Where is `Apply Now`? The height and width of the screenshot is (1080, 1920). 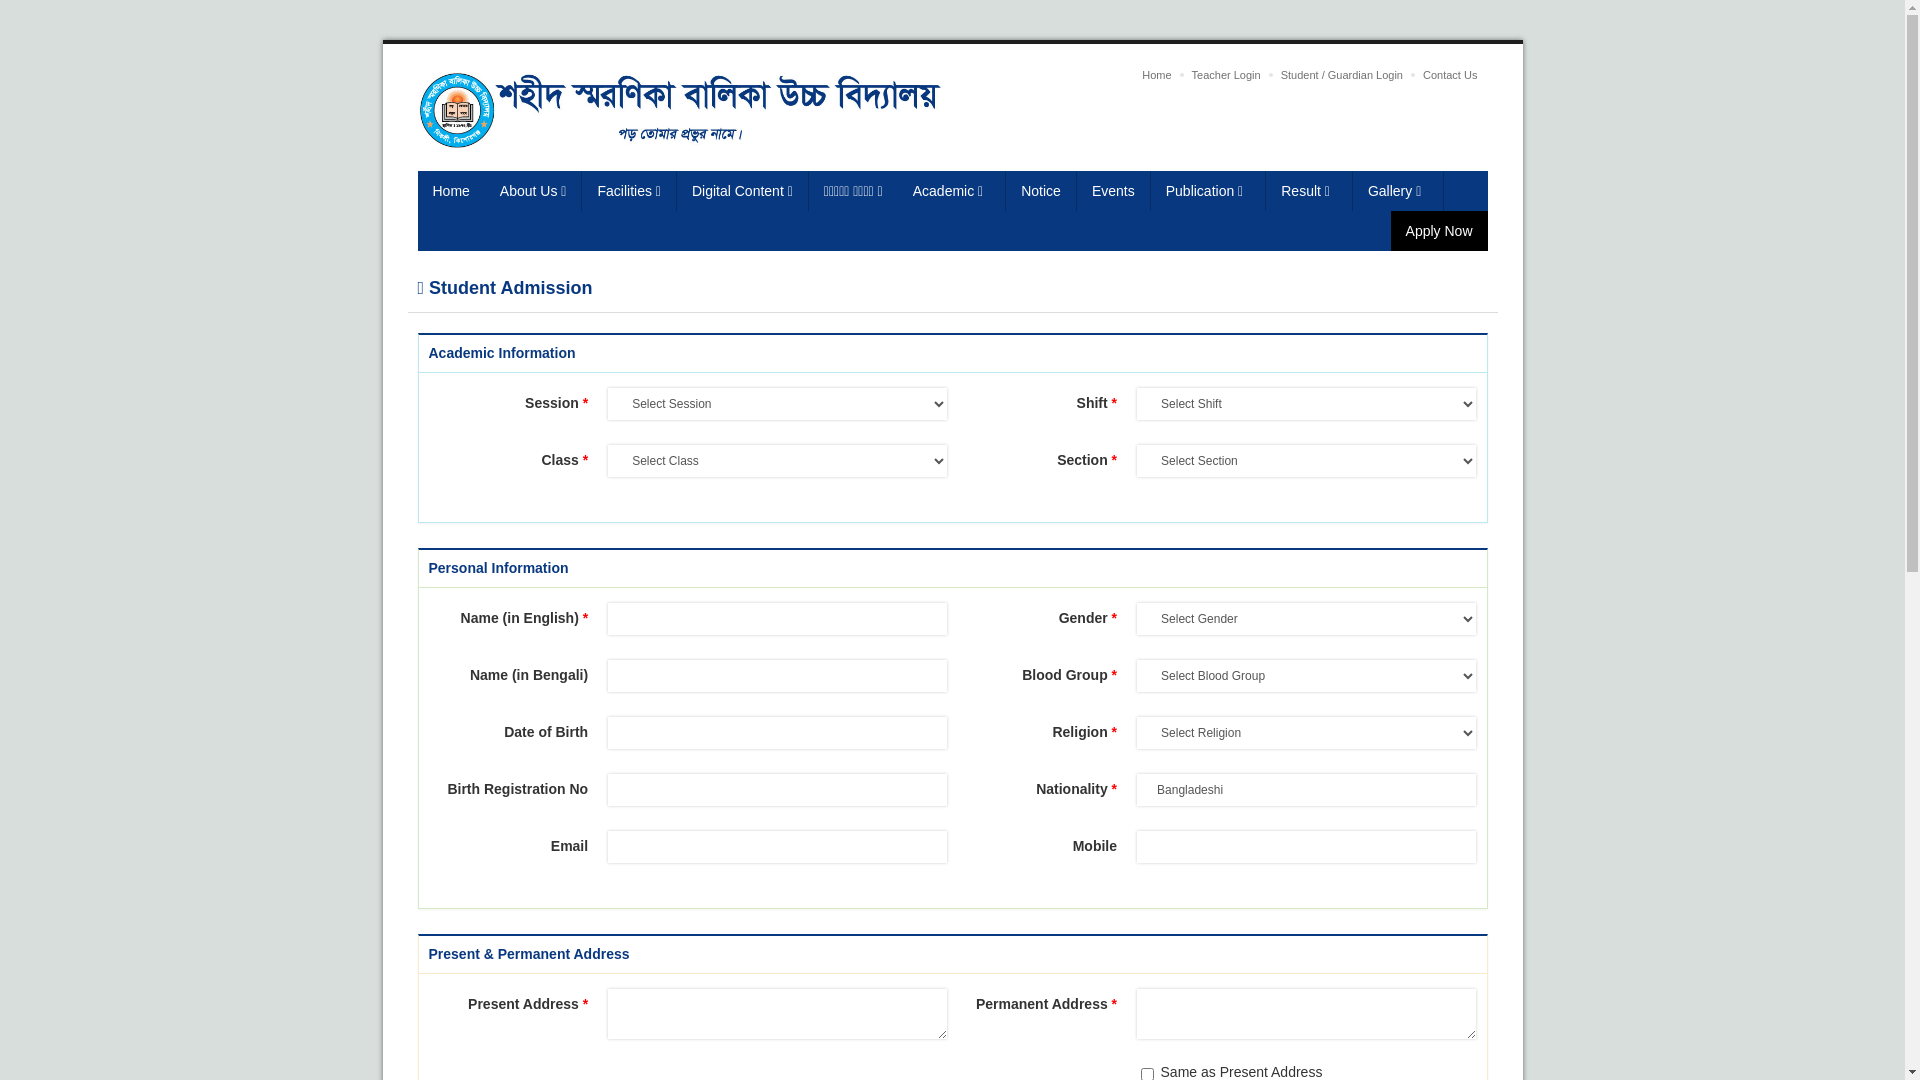
Apply Now is located at coordinates (1440, 231).